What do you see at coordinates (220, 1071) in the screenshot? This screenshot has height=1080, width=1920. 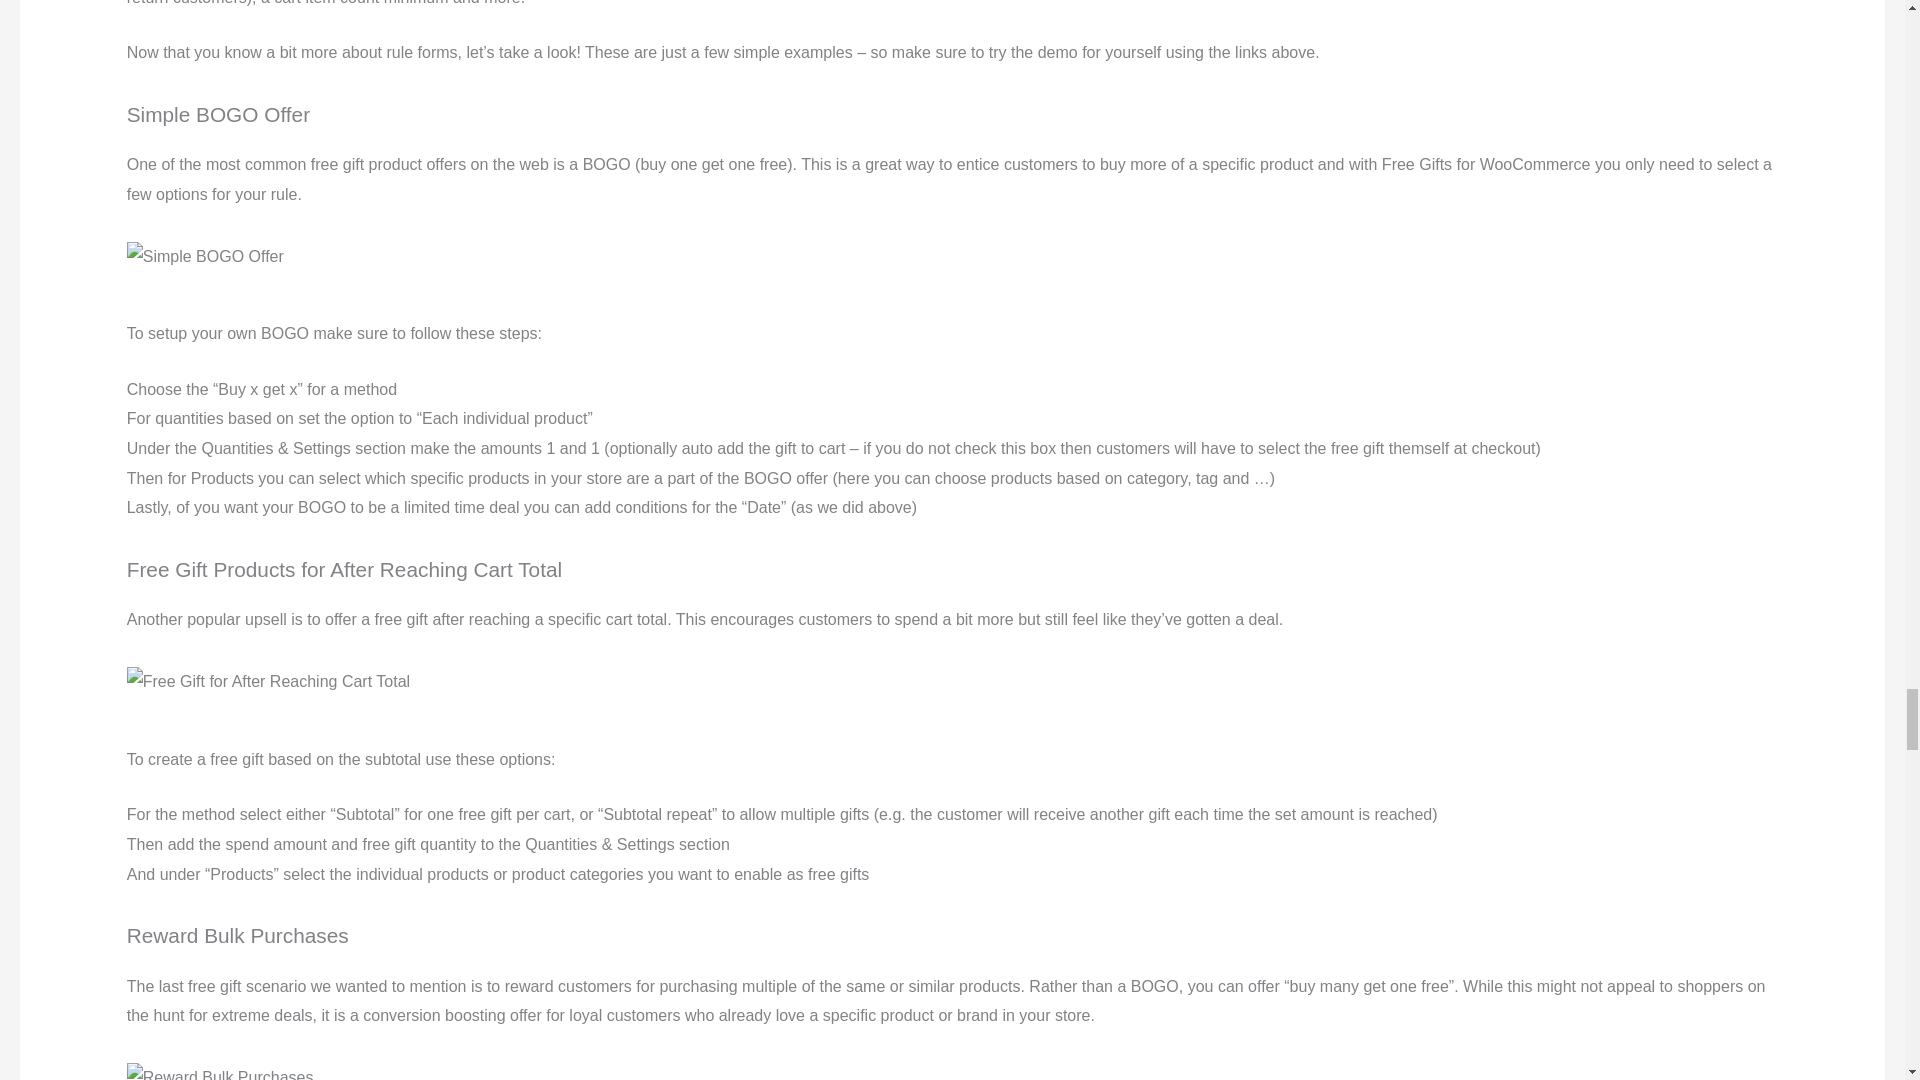 I see `Reward Bulk Purchases` at bounding box center [220, 1071].